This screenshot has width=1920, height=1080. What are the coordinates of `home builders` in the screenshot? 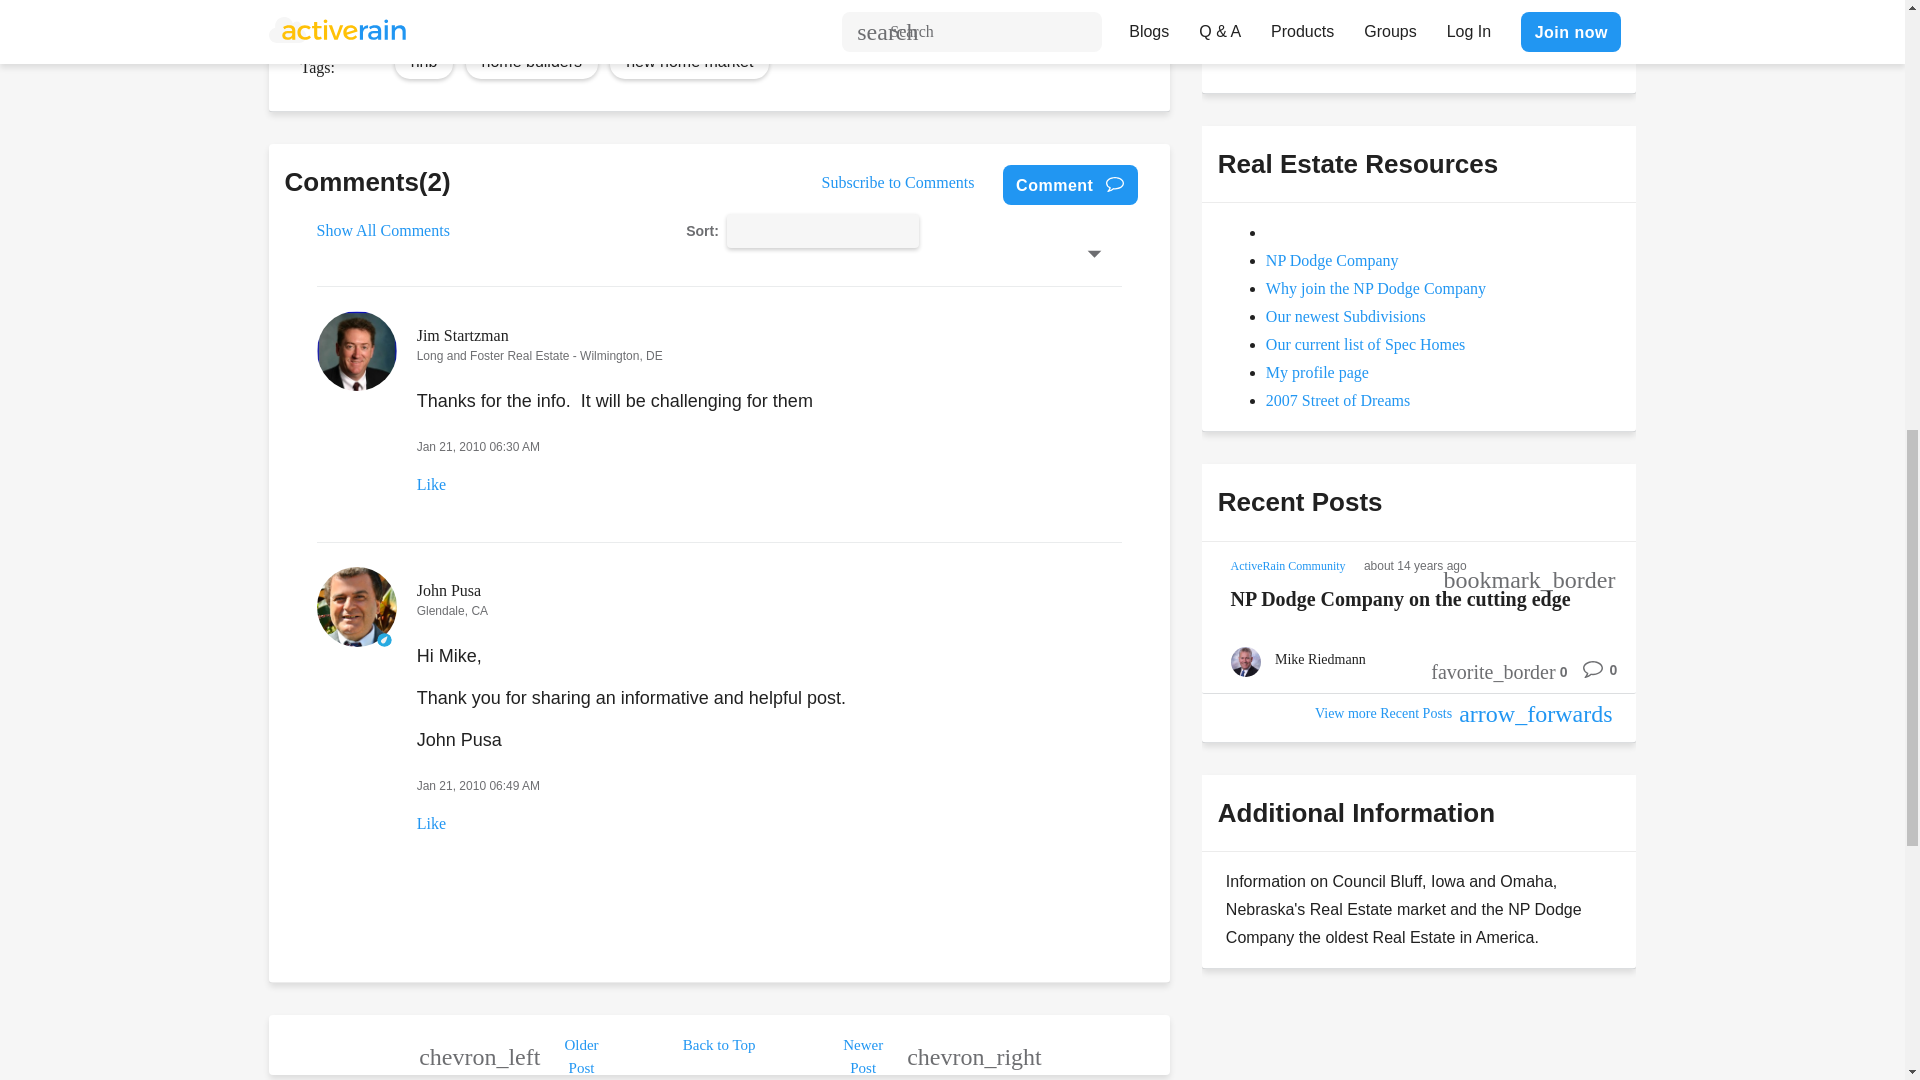 It's located at (532, 60).